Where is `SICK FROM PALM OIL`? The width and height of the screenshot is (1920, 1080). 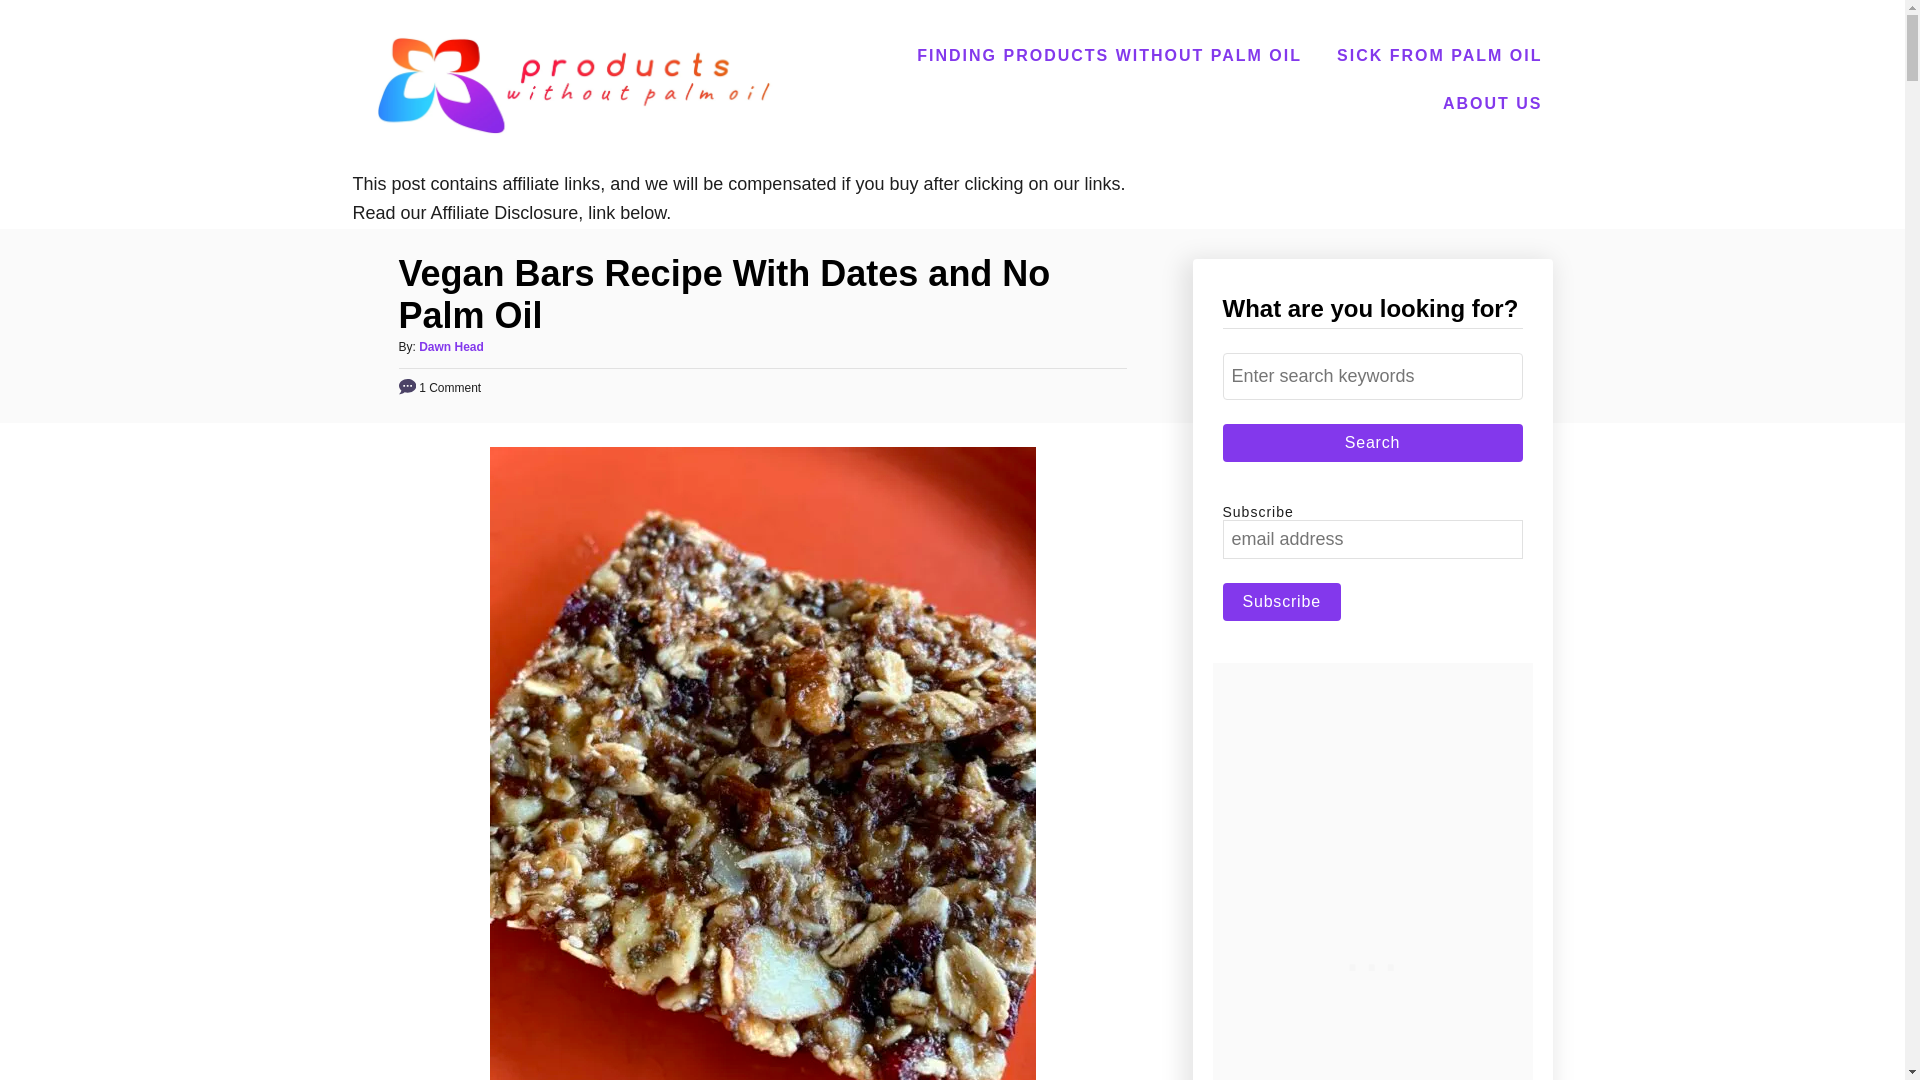 SICK FROM PALM OIL is located at coordinates (1438, 55).